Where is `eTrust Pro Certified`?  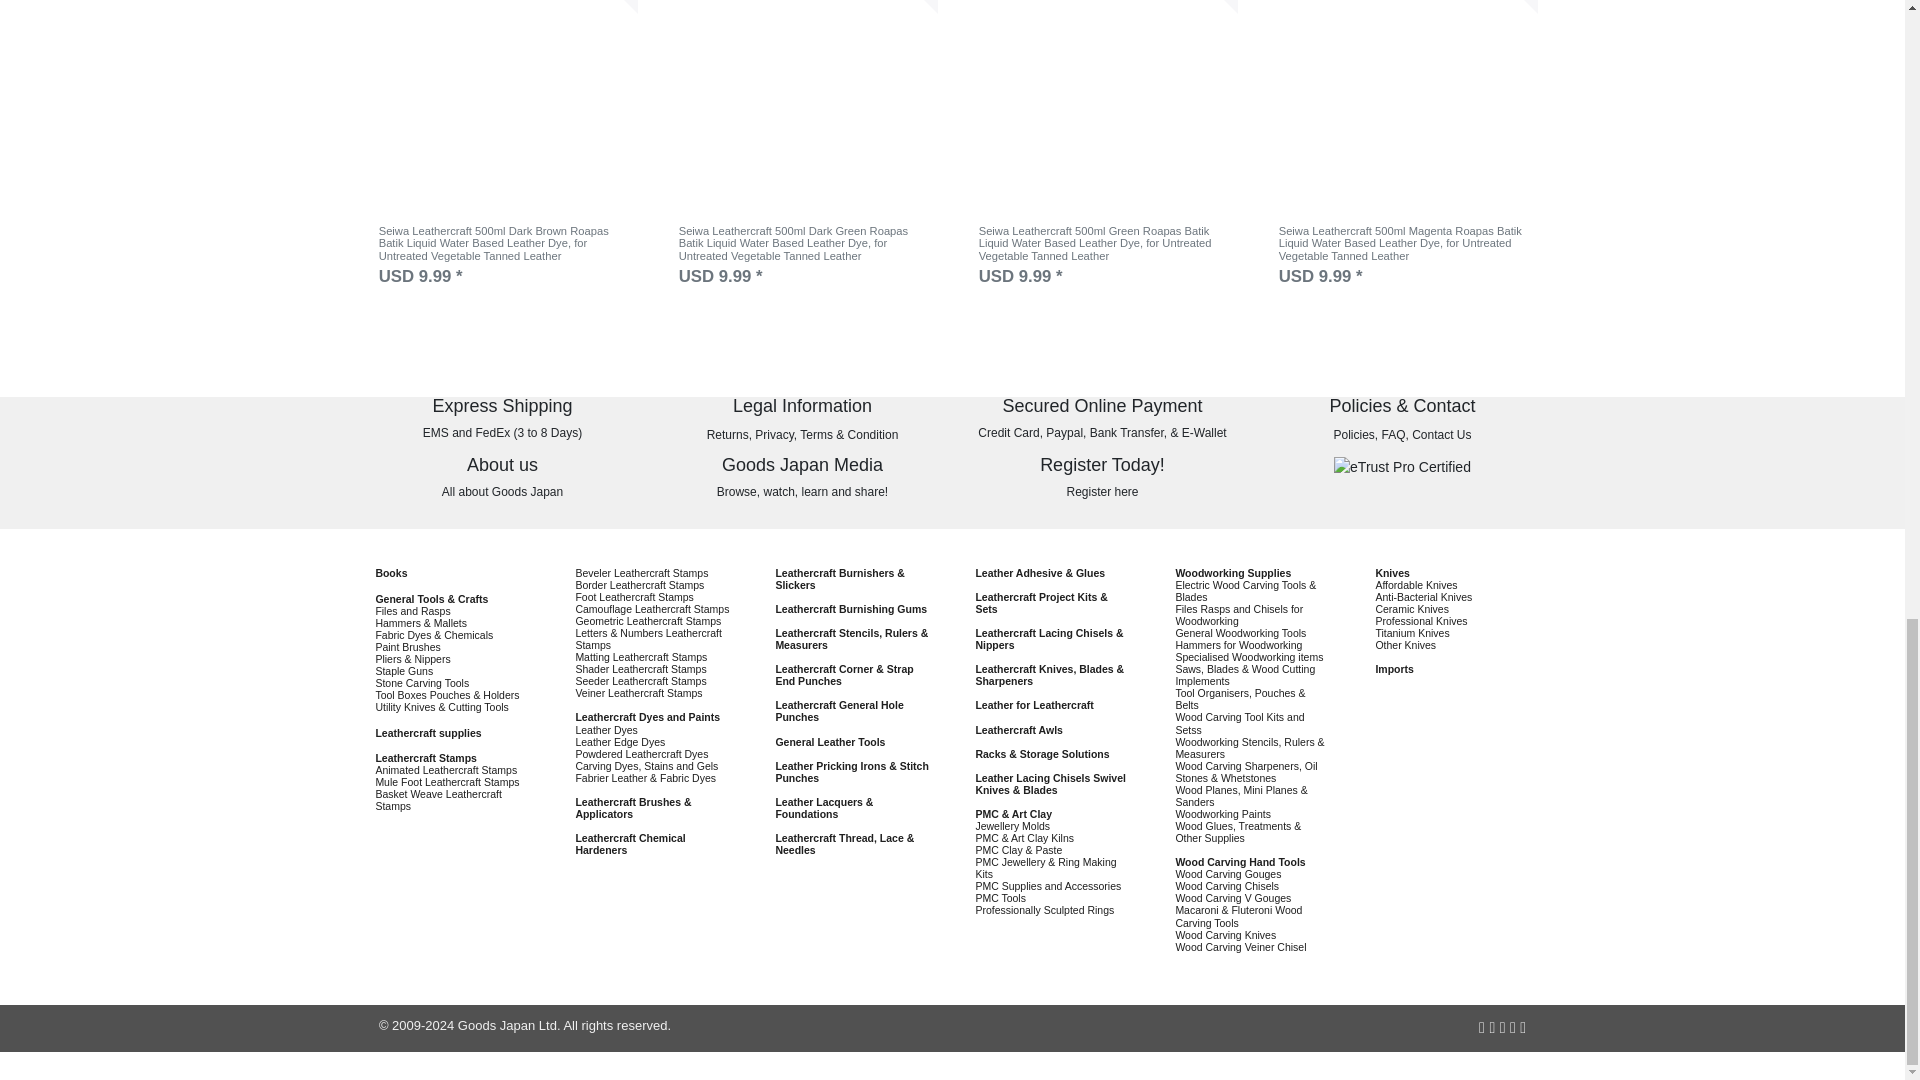 eTrust Pro Certified is located at coordinates (1402, 467).